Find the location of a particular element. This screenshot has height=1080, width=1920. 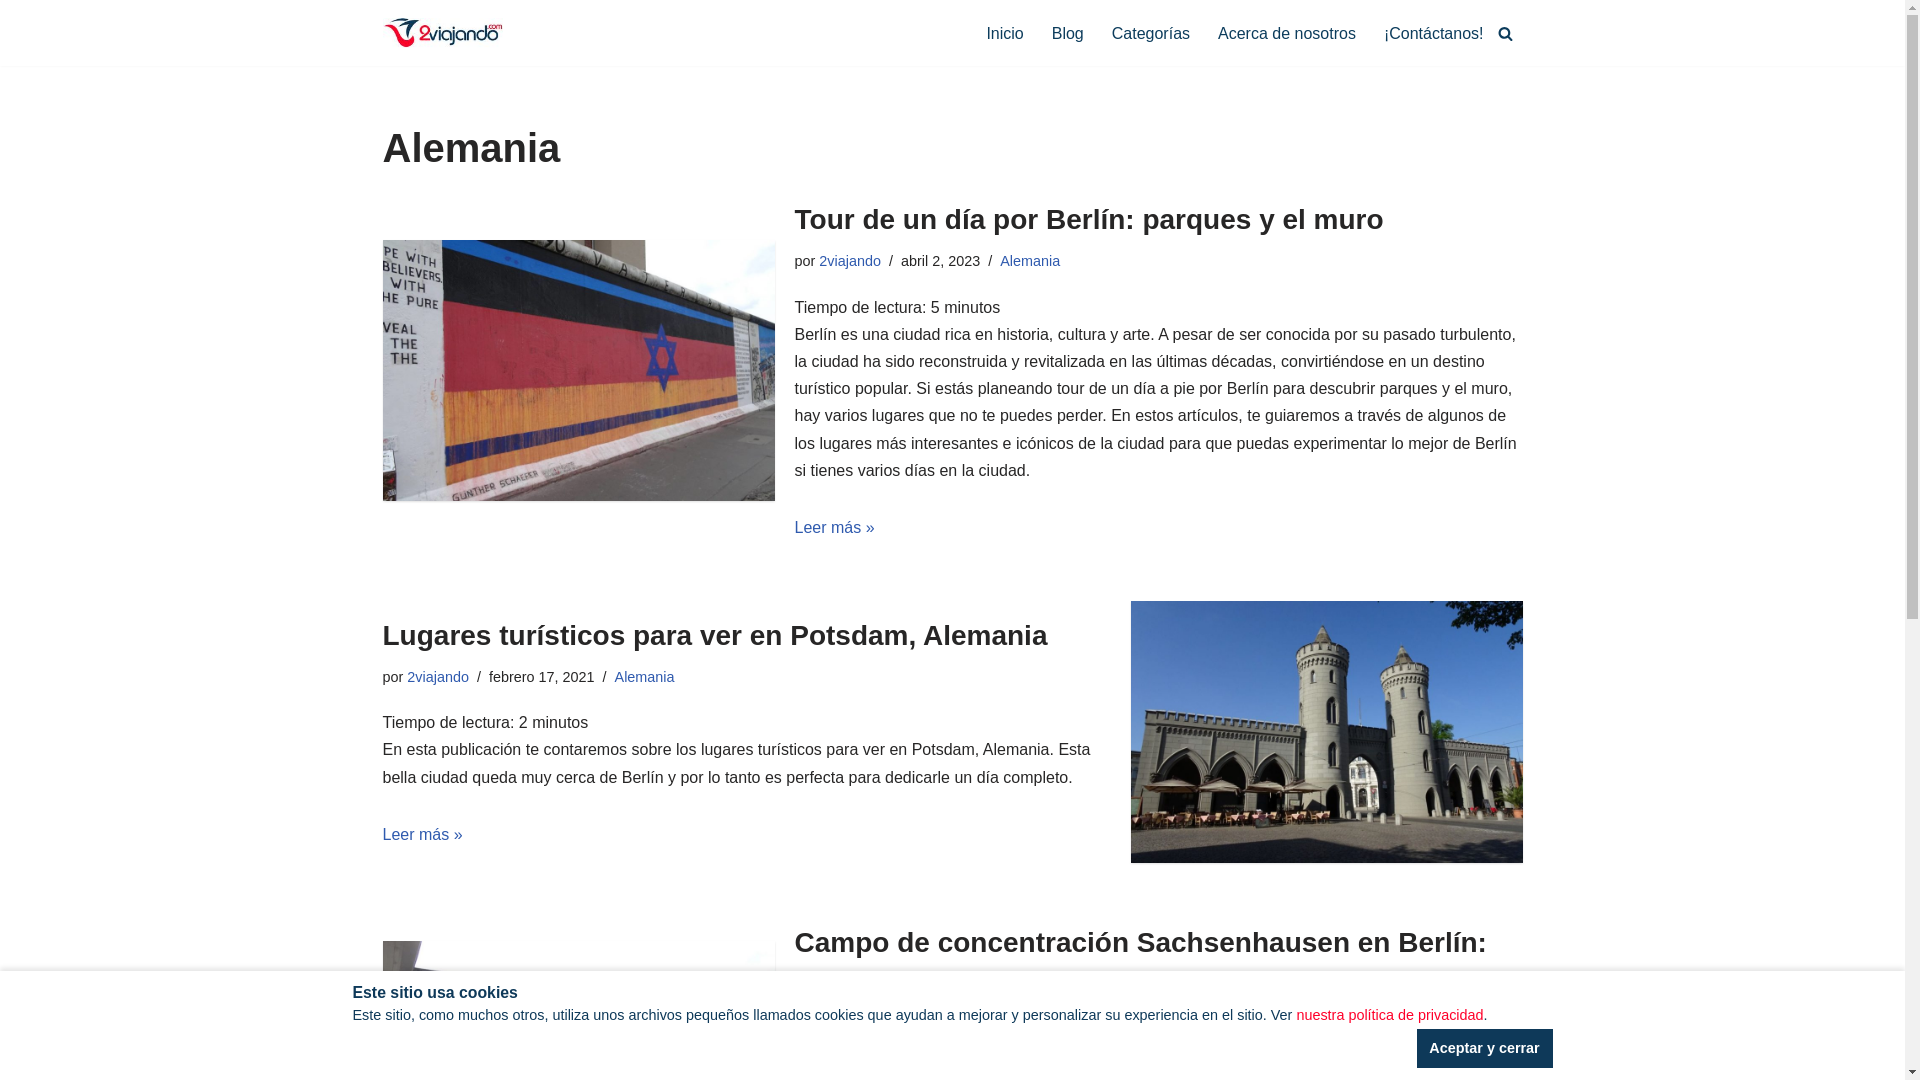

Saltar al contenido is located at coordinates (15, 42).